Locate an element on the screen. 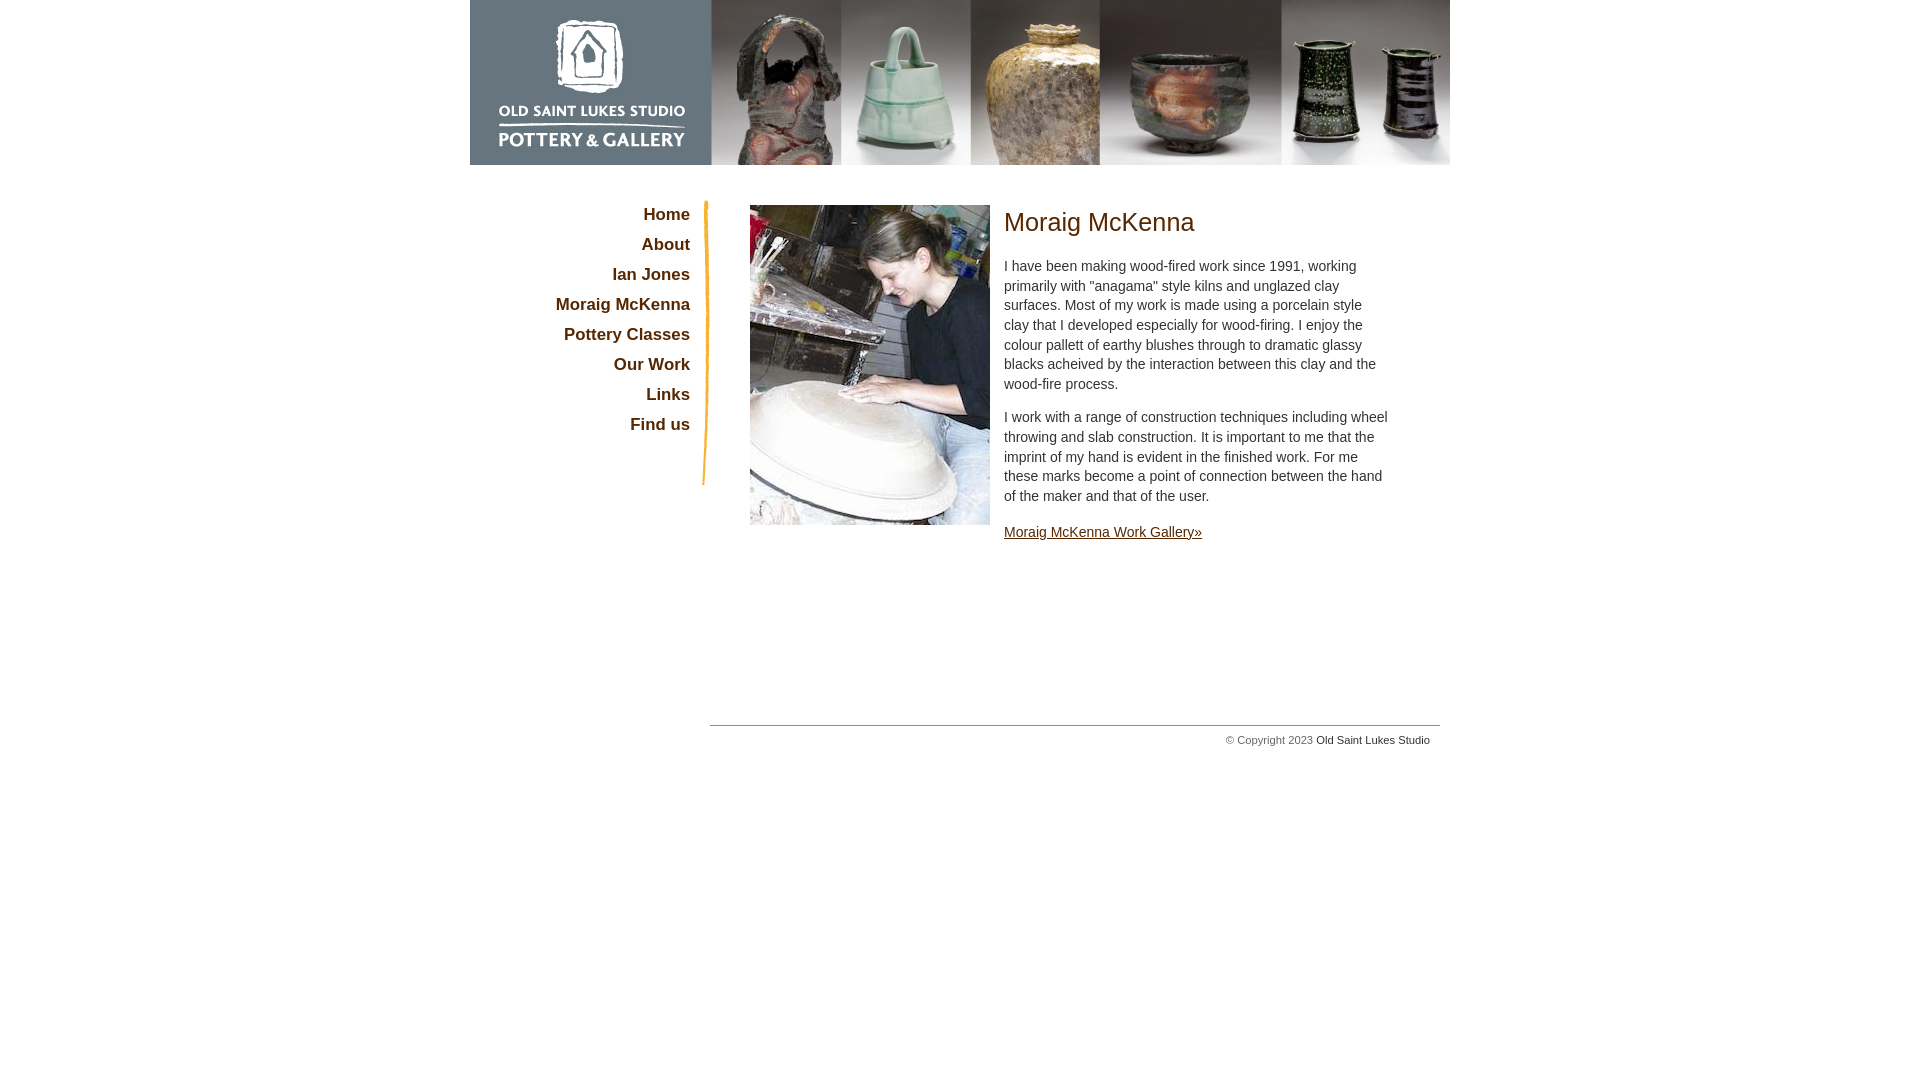  Pottery Classes is located at coordinates (590, 340).